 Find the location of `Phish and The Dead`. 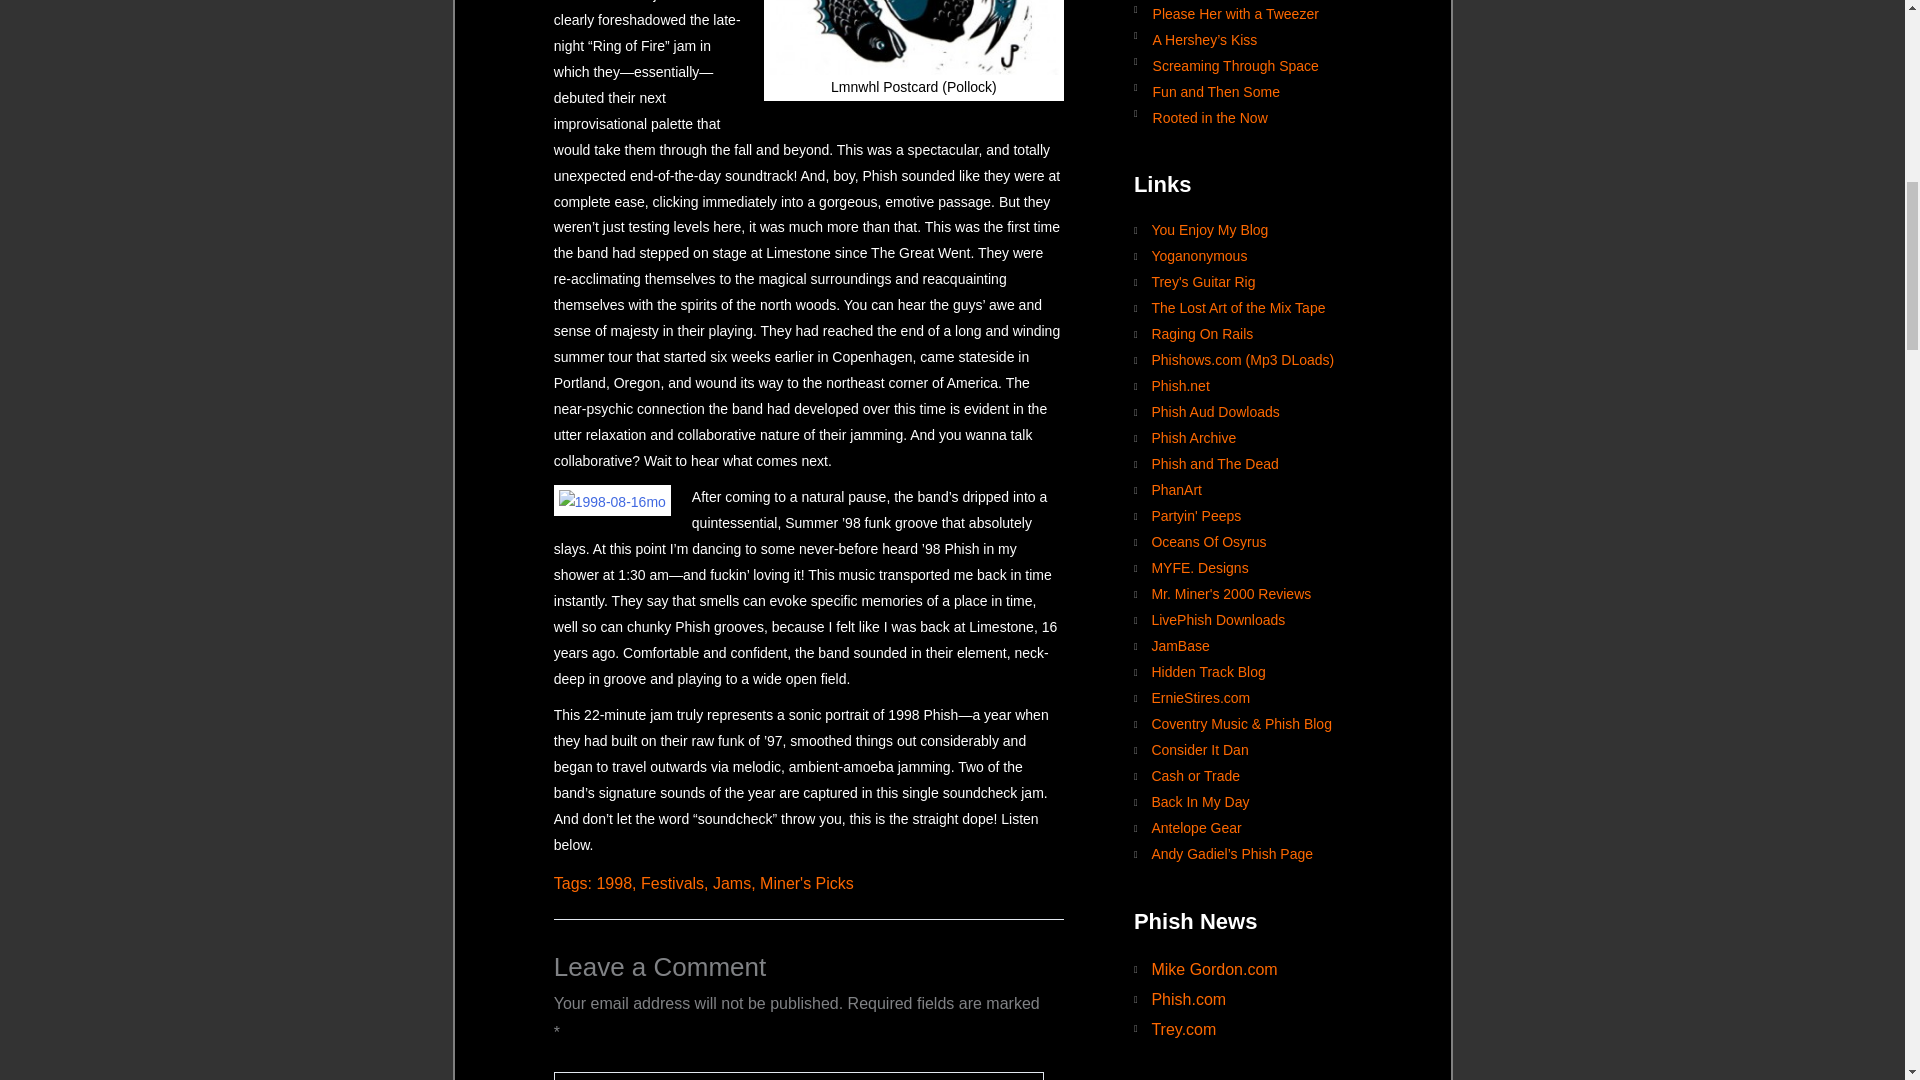

Phish and The Dead is located at coordinates (1261, 465).